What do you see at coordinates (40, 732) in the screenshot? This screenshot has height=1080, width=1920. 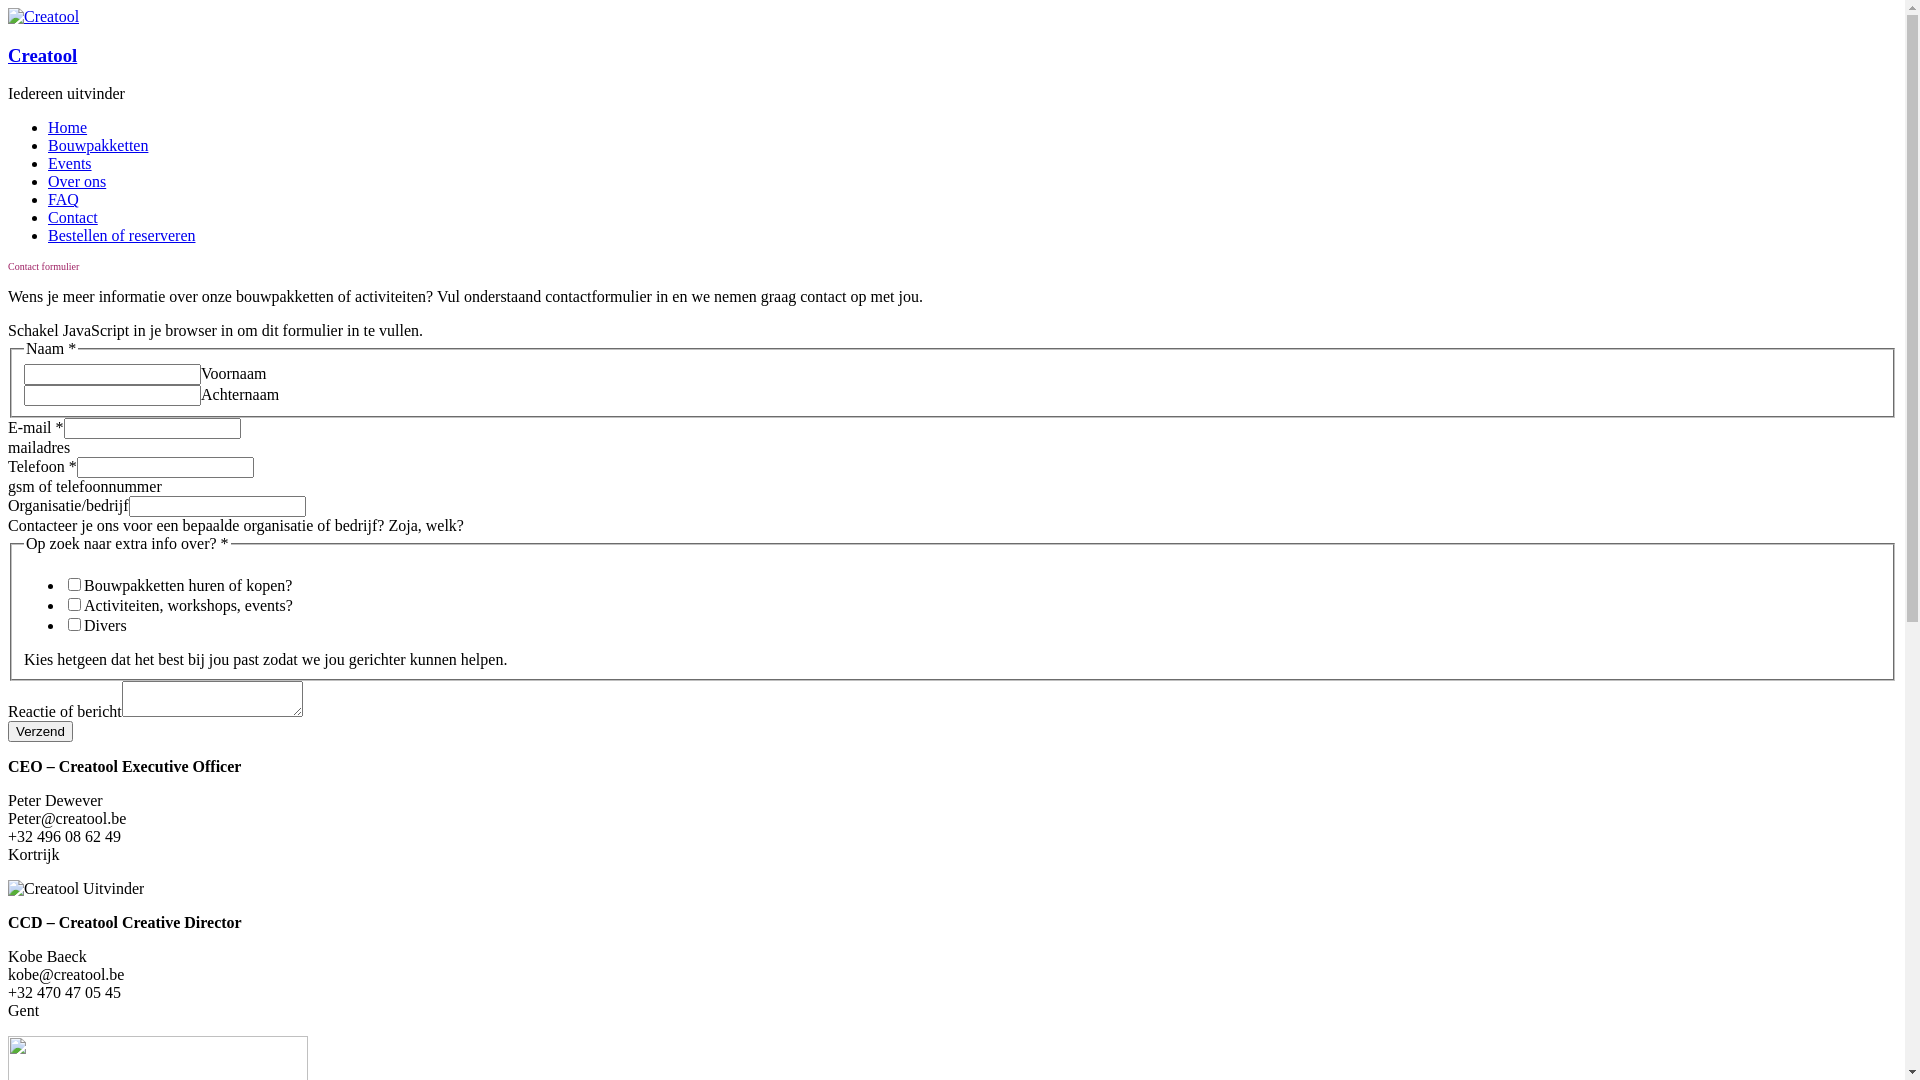 I see `Verzend` at bounding box center [40, 732].